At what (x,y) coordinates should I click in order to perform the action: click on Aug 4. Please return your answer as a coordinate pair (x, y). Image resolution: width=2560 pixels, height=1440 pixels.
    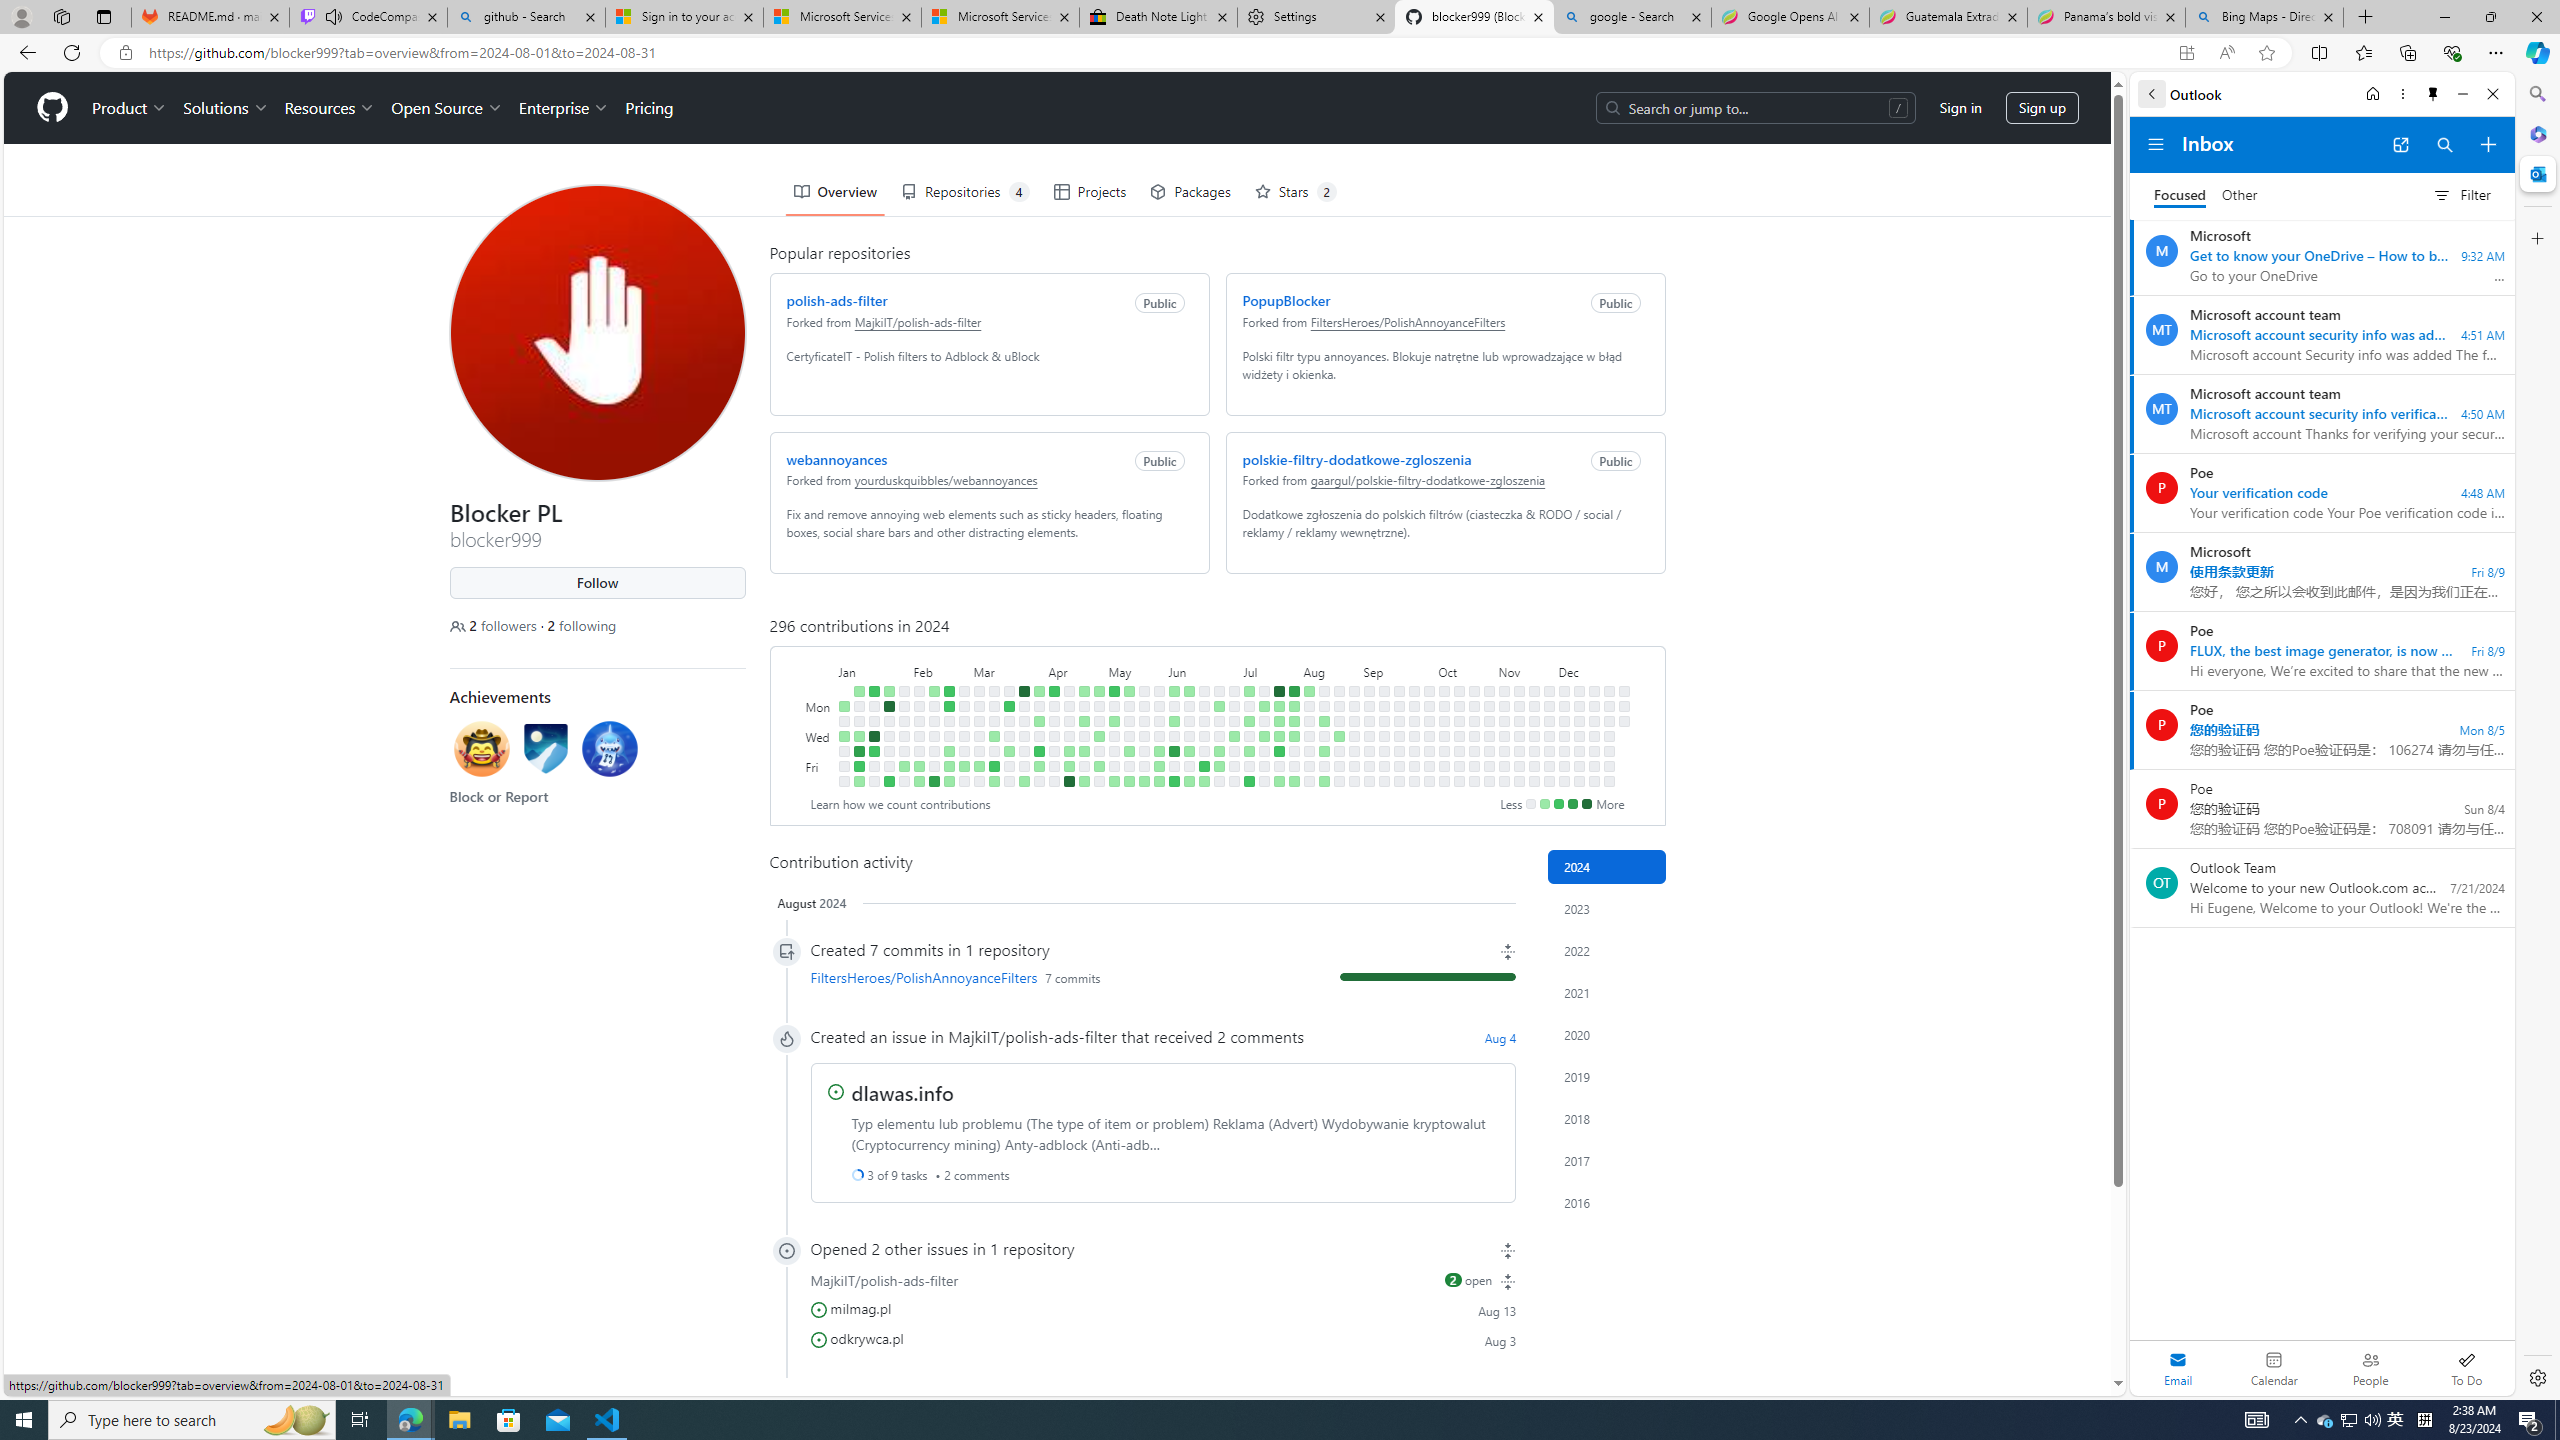
    Looking at the image, I should click on (1501, 1037).